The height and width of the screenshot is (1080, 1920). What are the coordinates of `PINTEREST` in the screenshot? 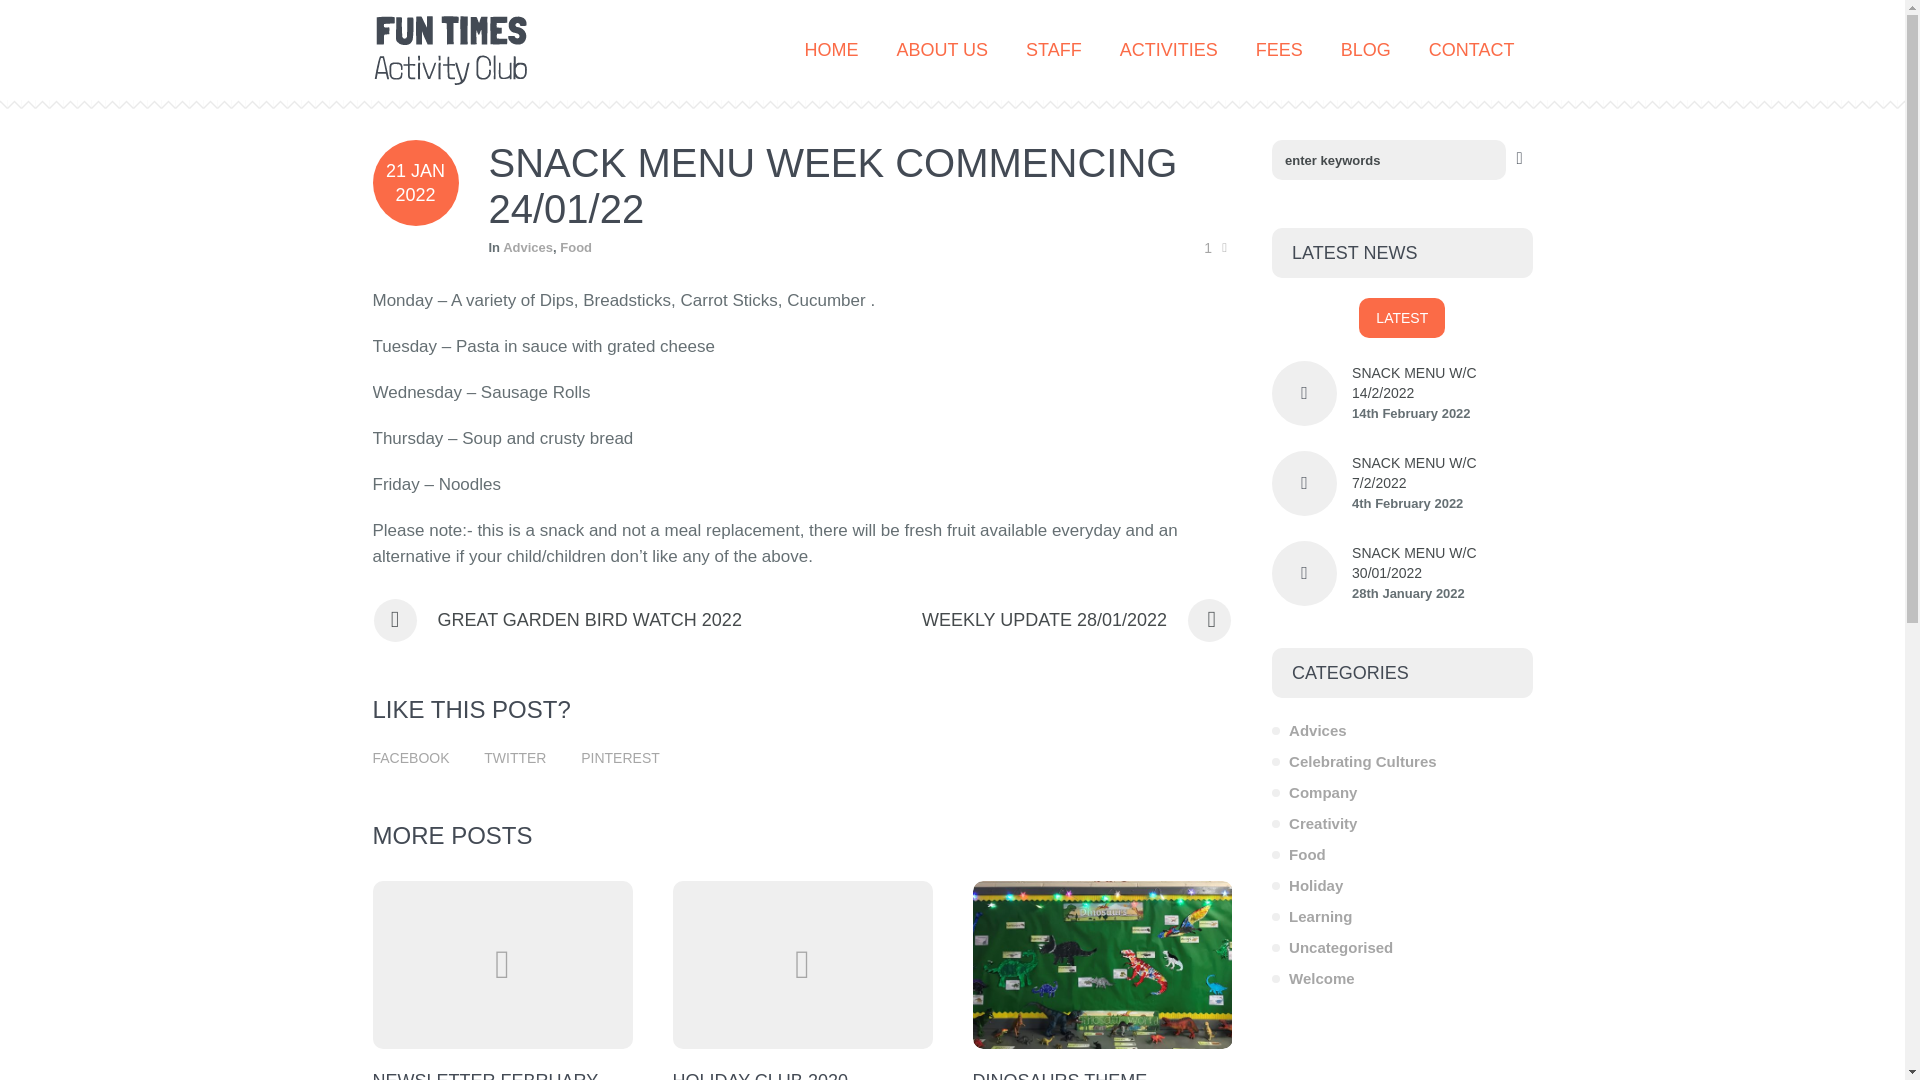 It's located at (620, 757).